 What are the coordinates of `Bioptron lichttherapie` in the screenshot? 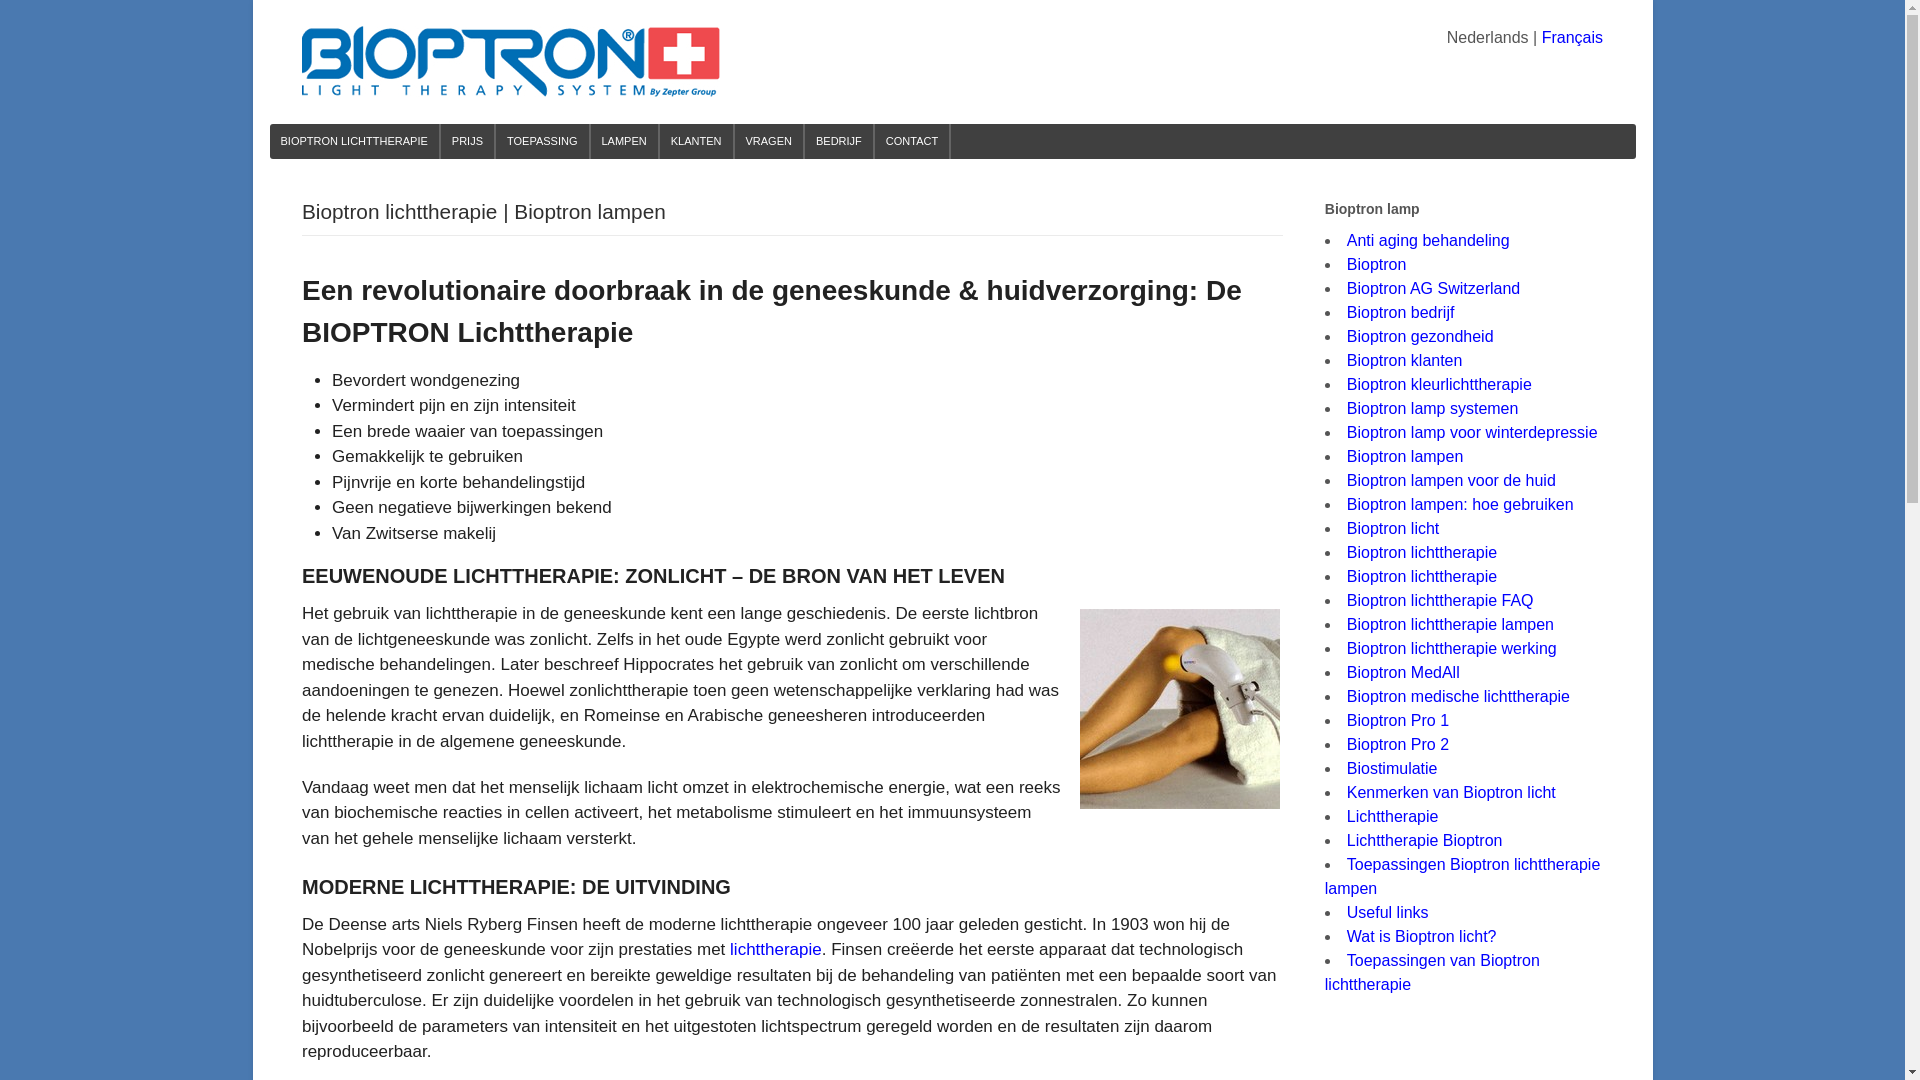 It's located at (1422, 576).